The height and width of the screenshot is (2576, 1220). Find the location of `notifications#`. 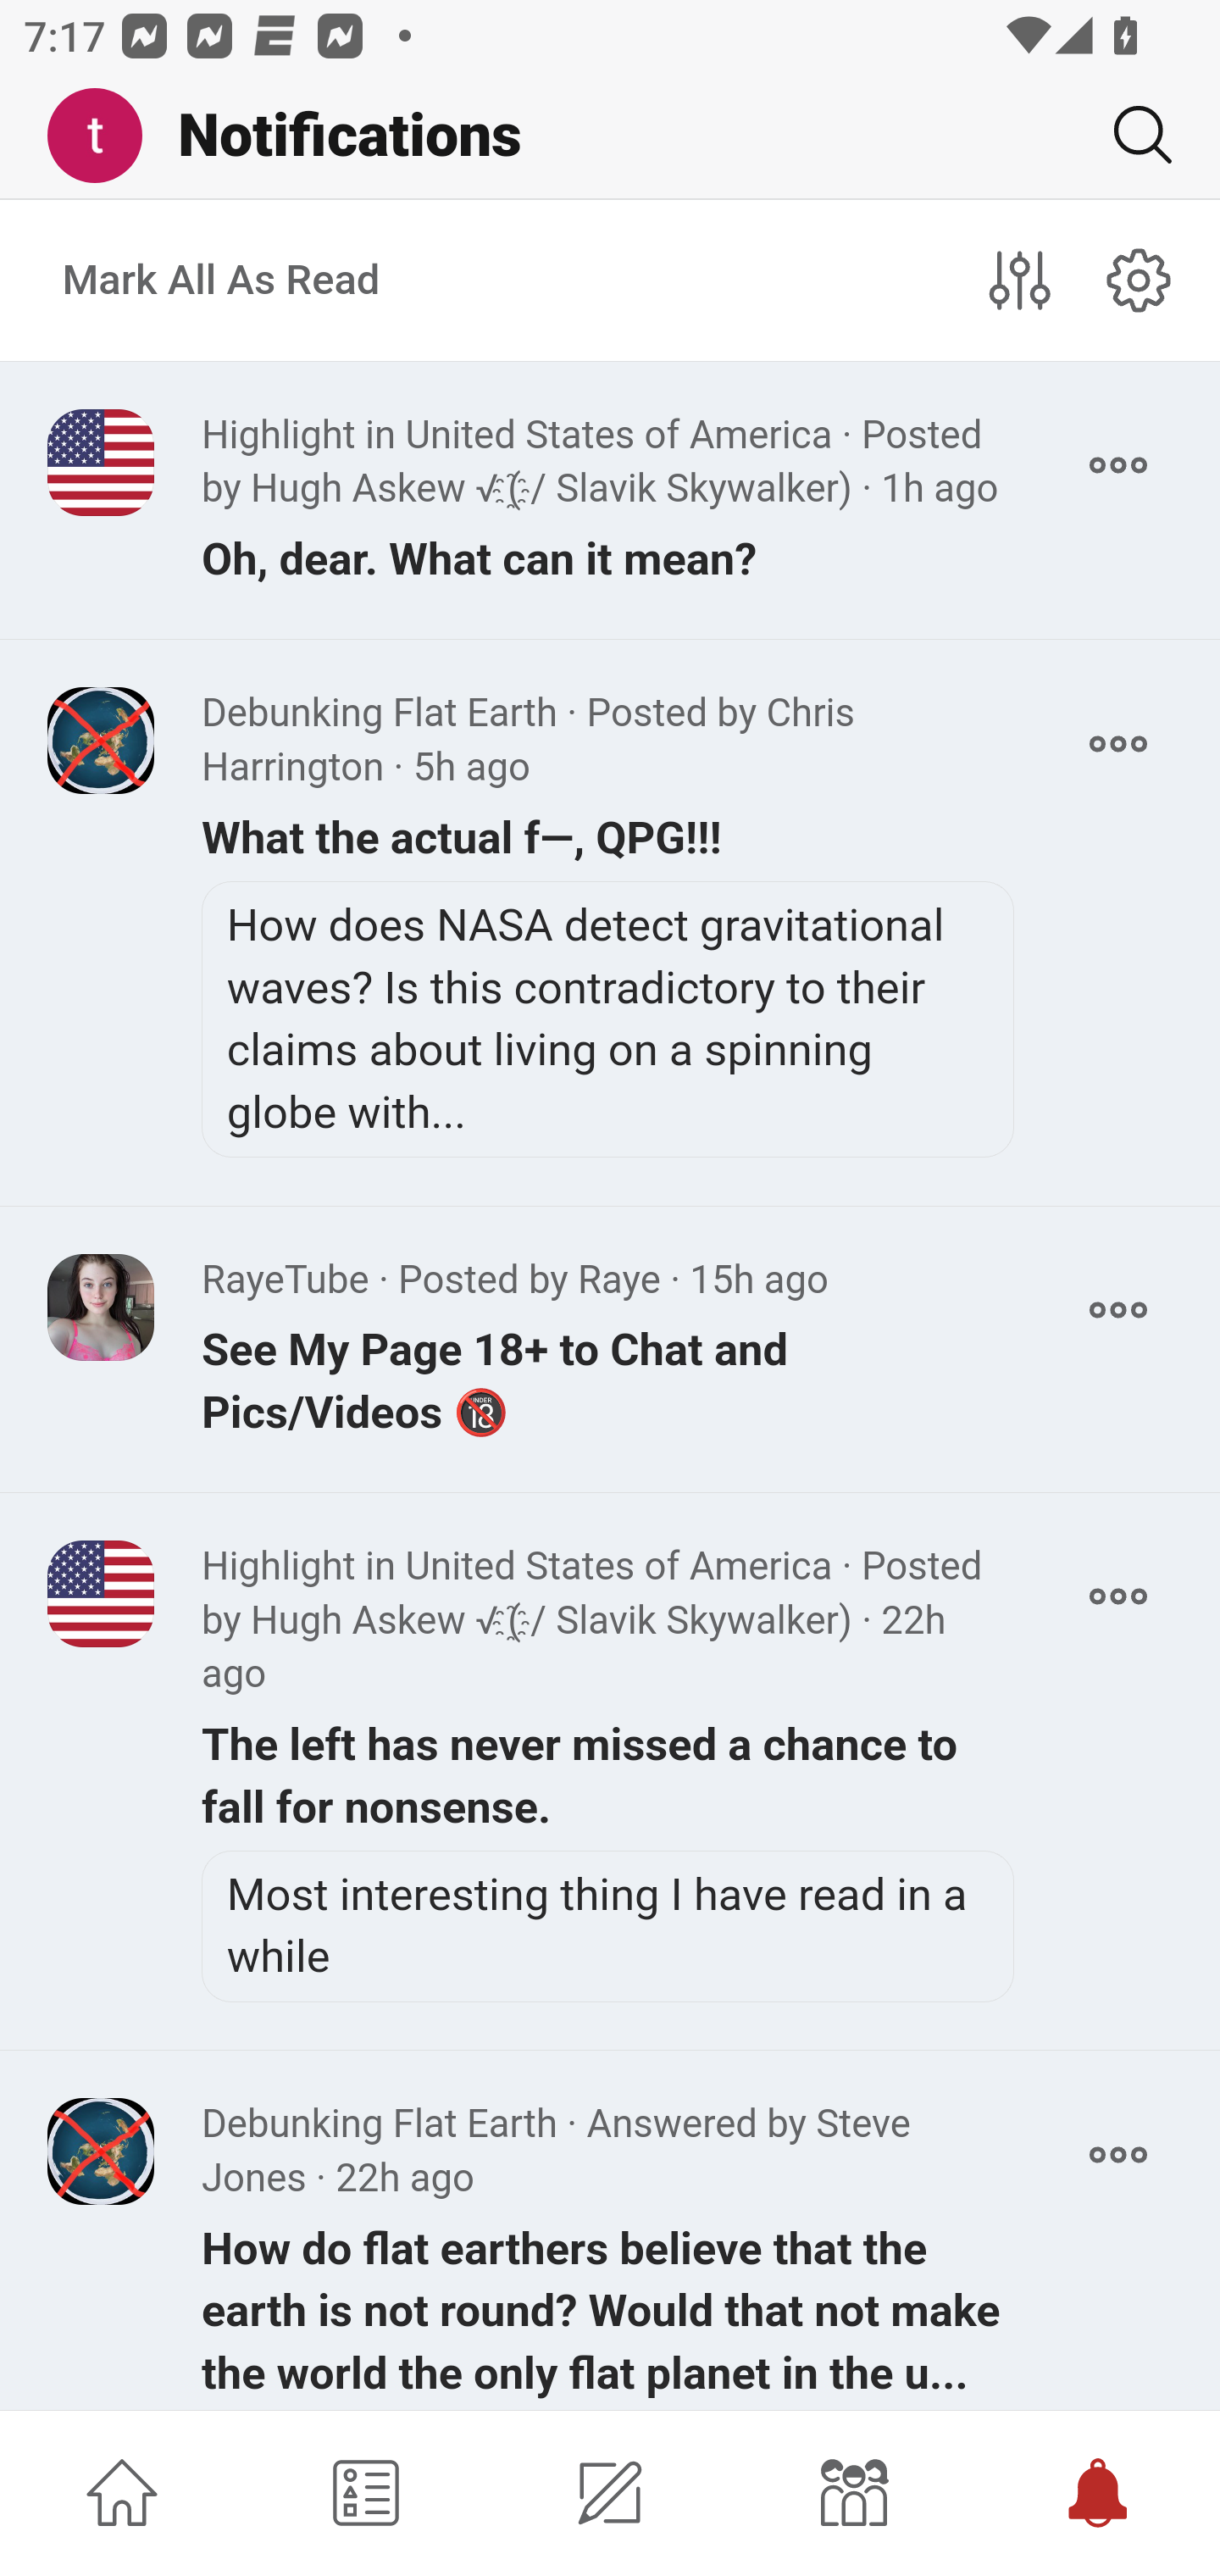

notifications# is located at coordinates (1140, 280).